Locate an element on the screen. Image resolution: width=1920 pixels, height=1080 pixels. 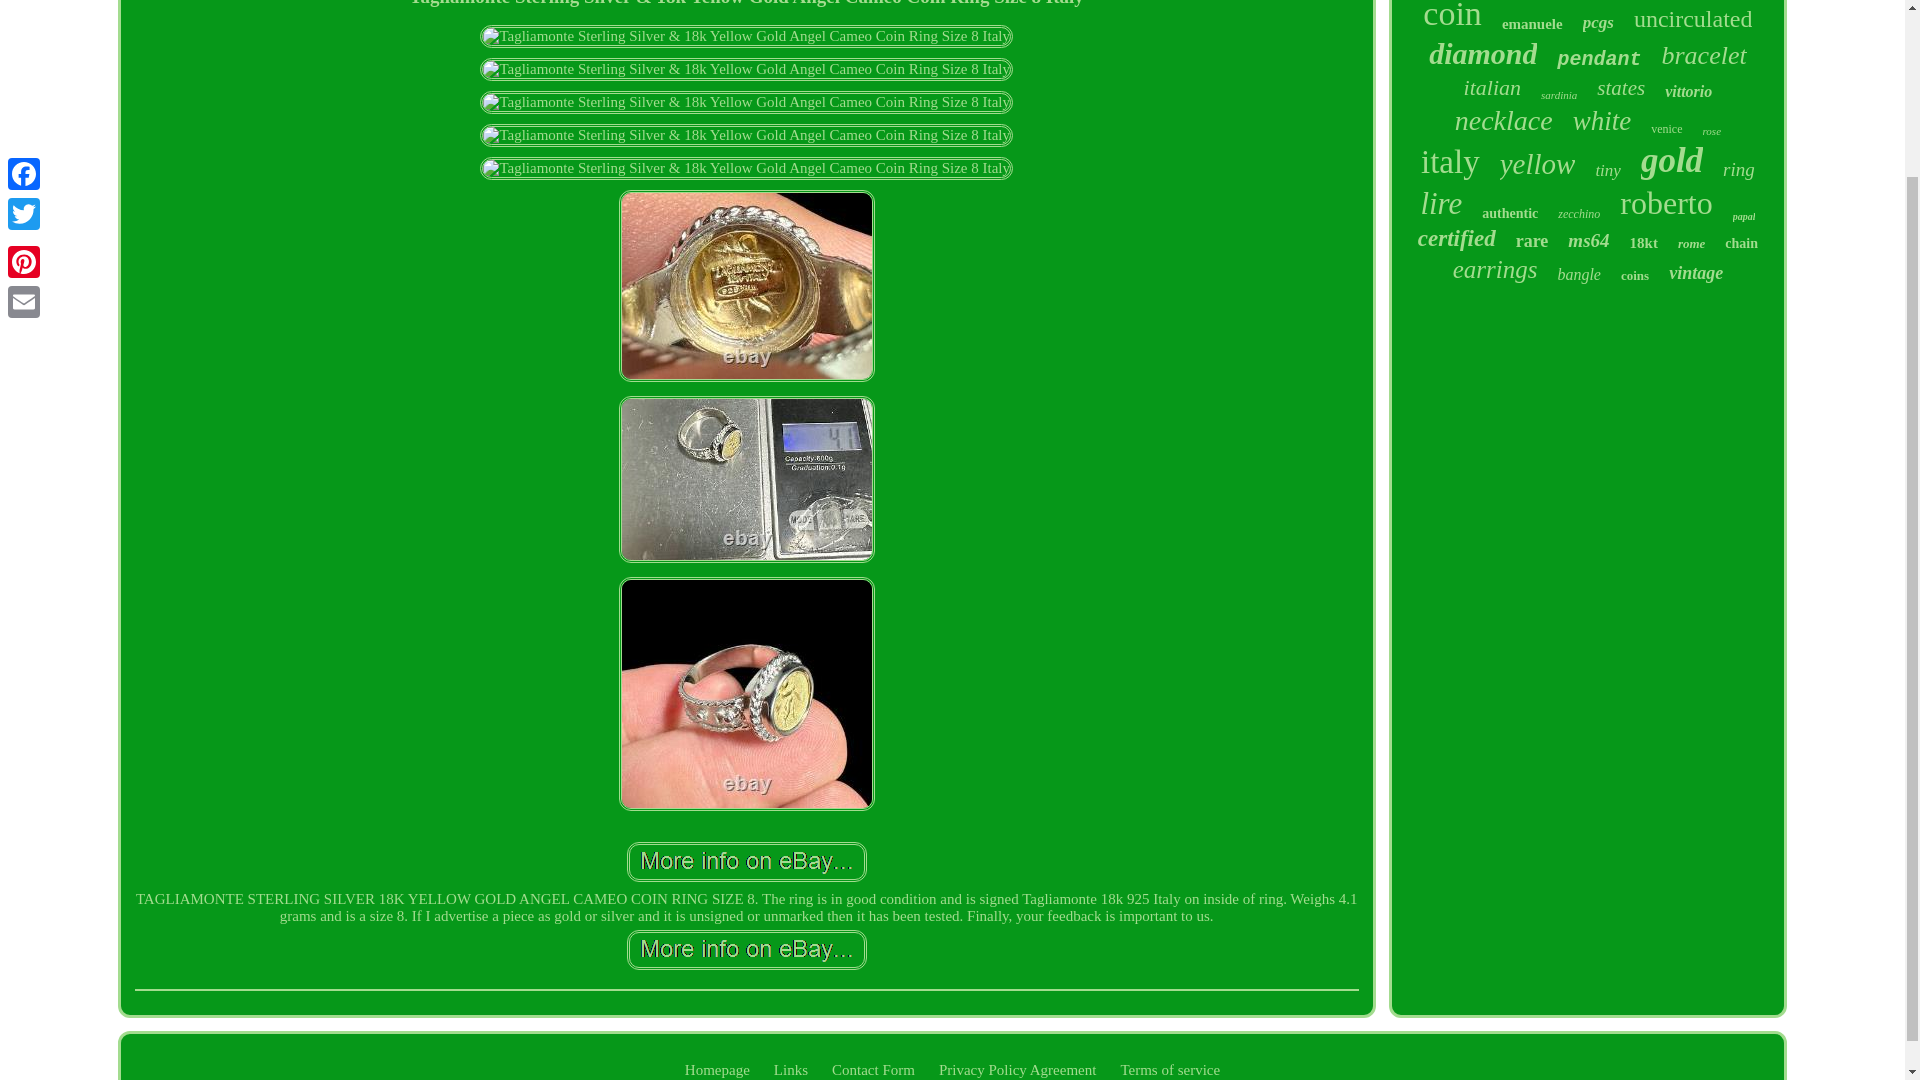
white is located at coordinates (1602, 121).